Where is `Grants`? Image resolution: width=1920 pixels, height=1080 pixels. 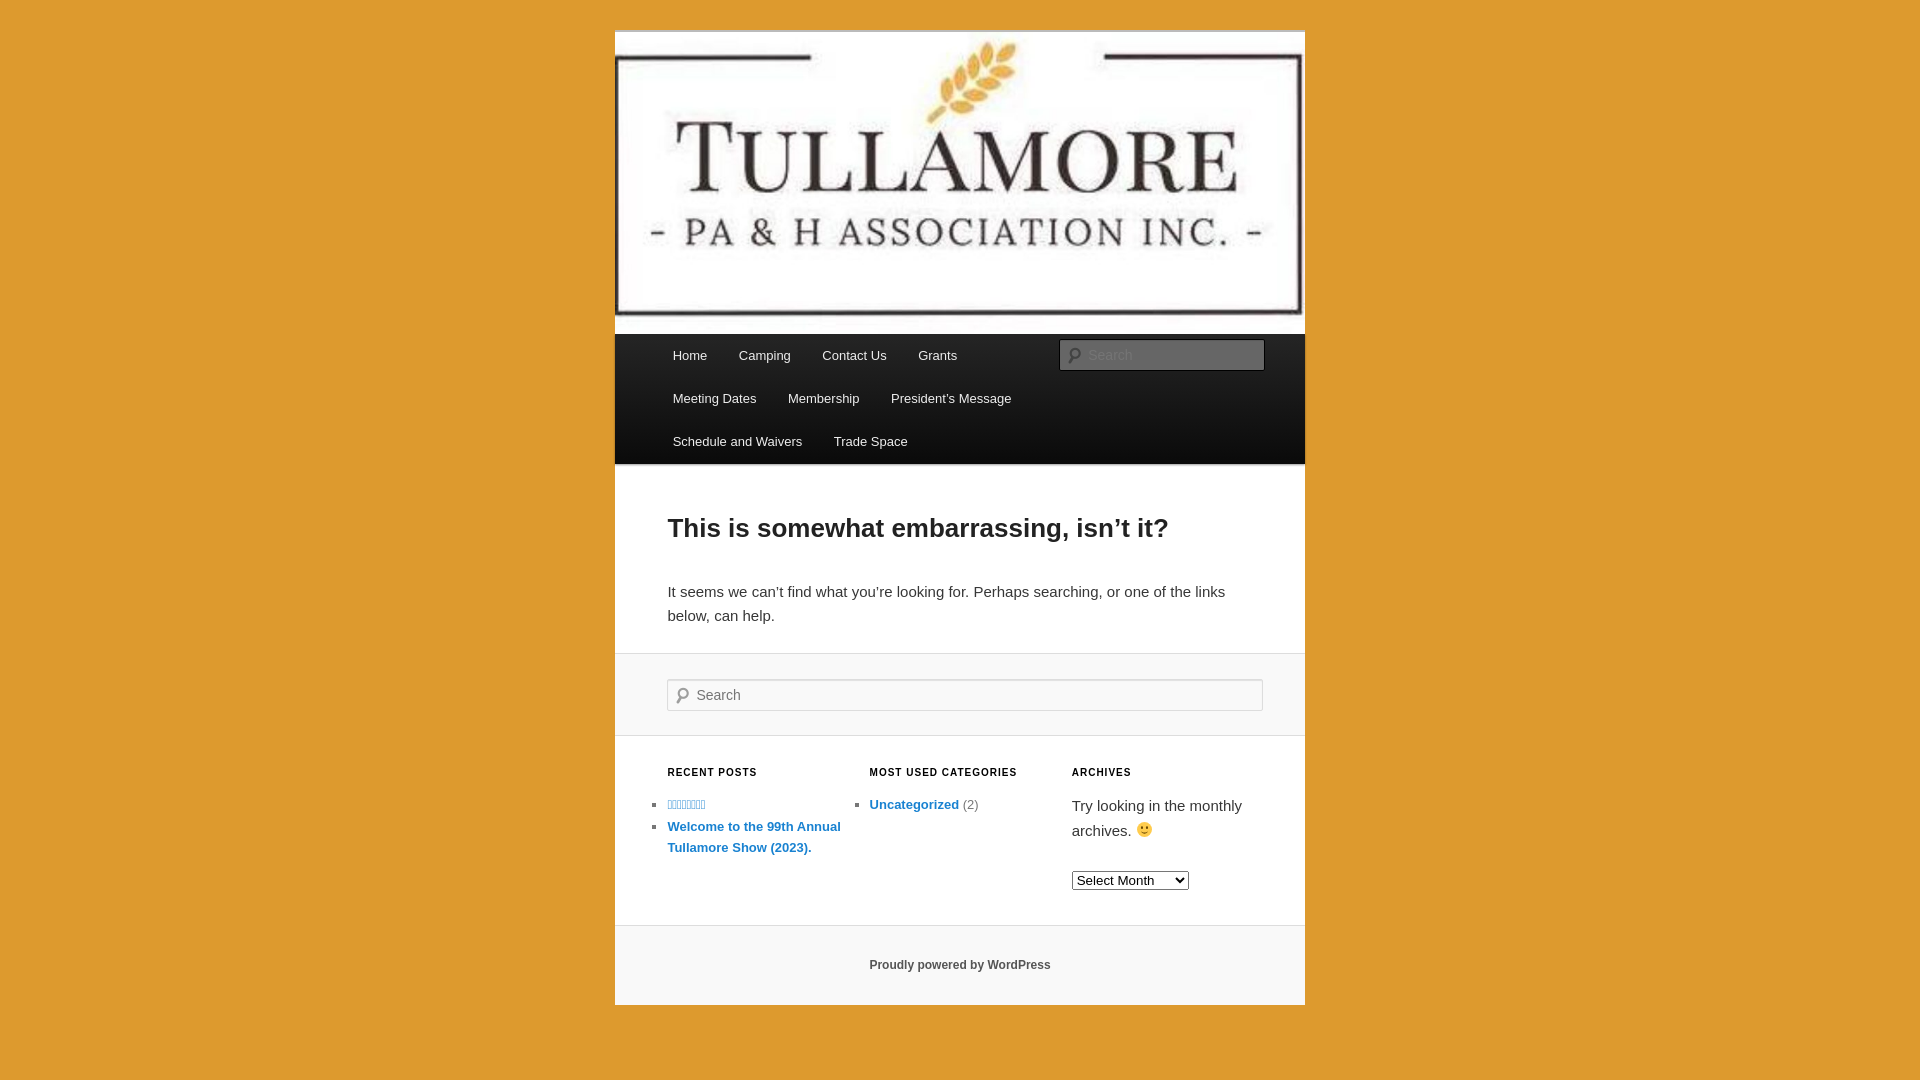
Grants is located at coordinates (937, 356).